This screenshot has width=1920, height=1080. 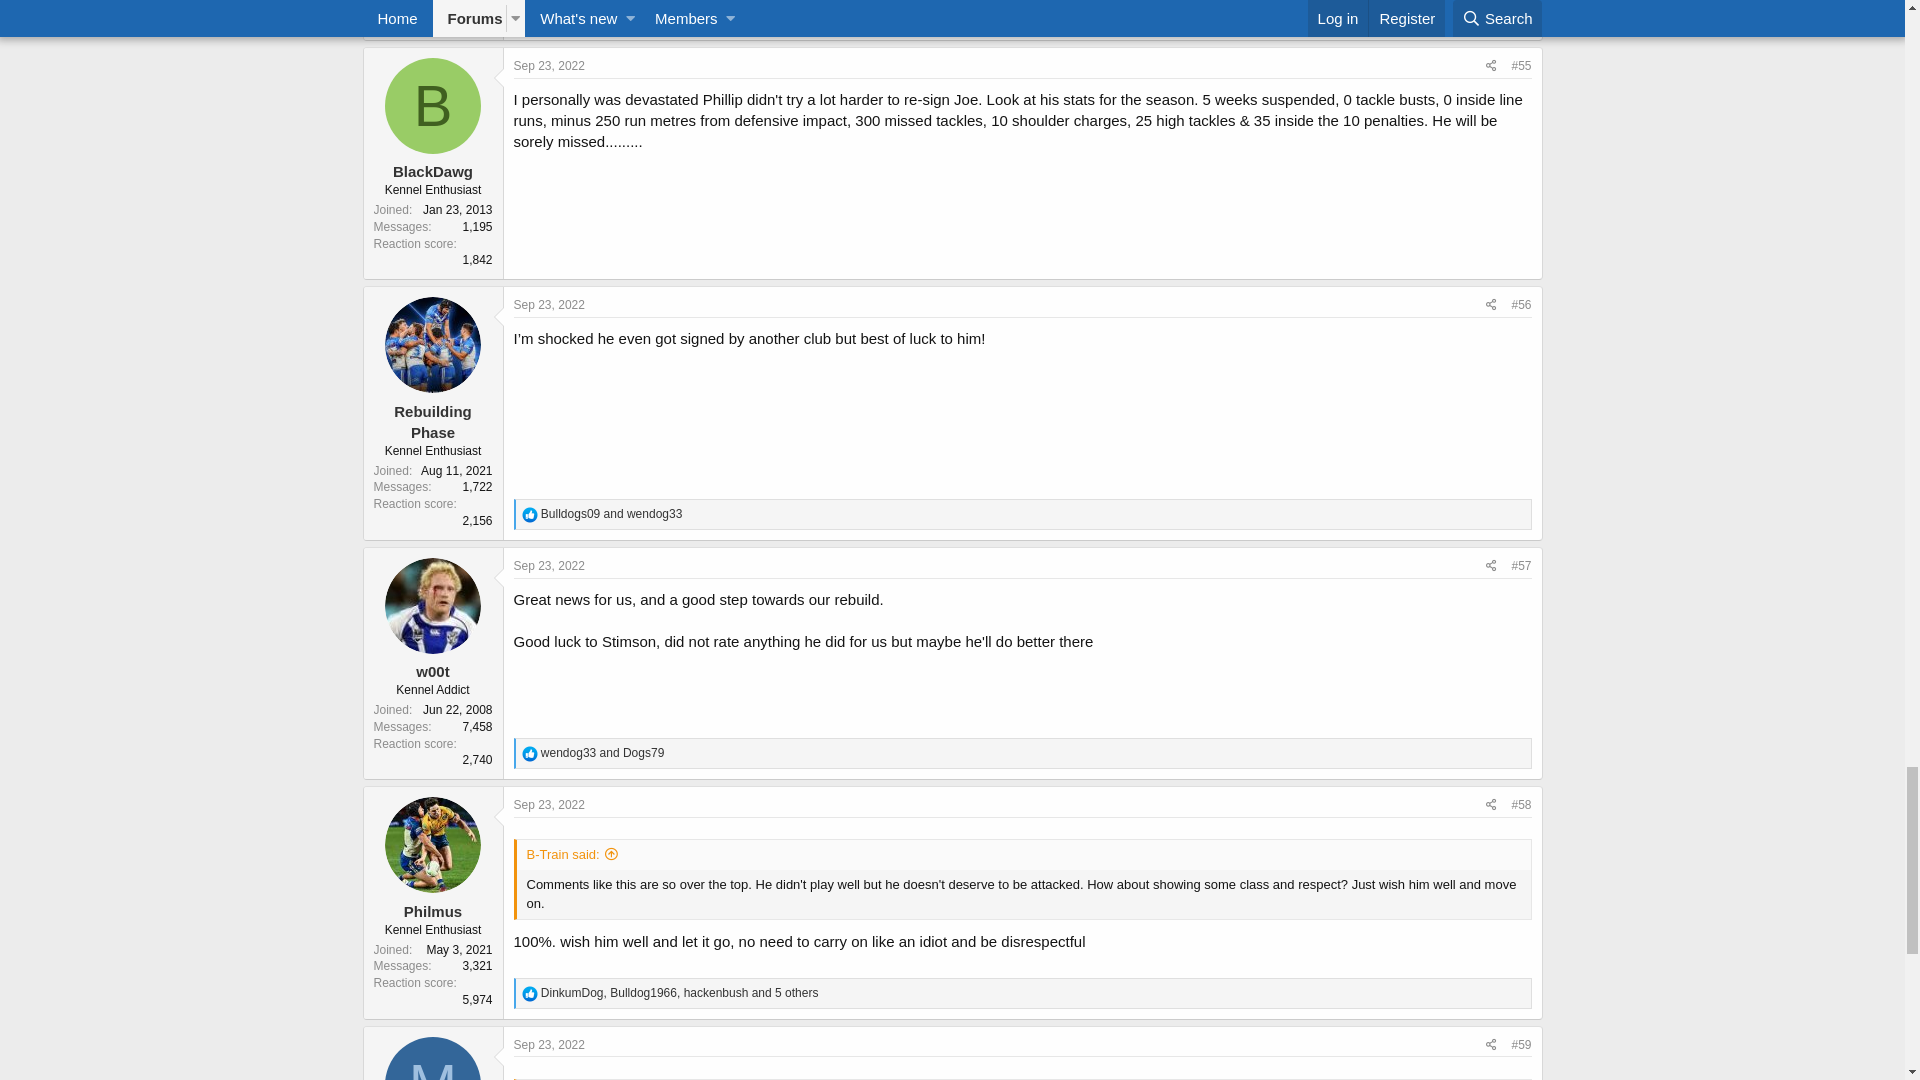 What do you see at coordinates (432, 798) in the screenshot?
I see `Reecek89` at bounding box center [432, 798].